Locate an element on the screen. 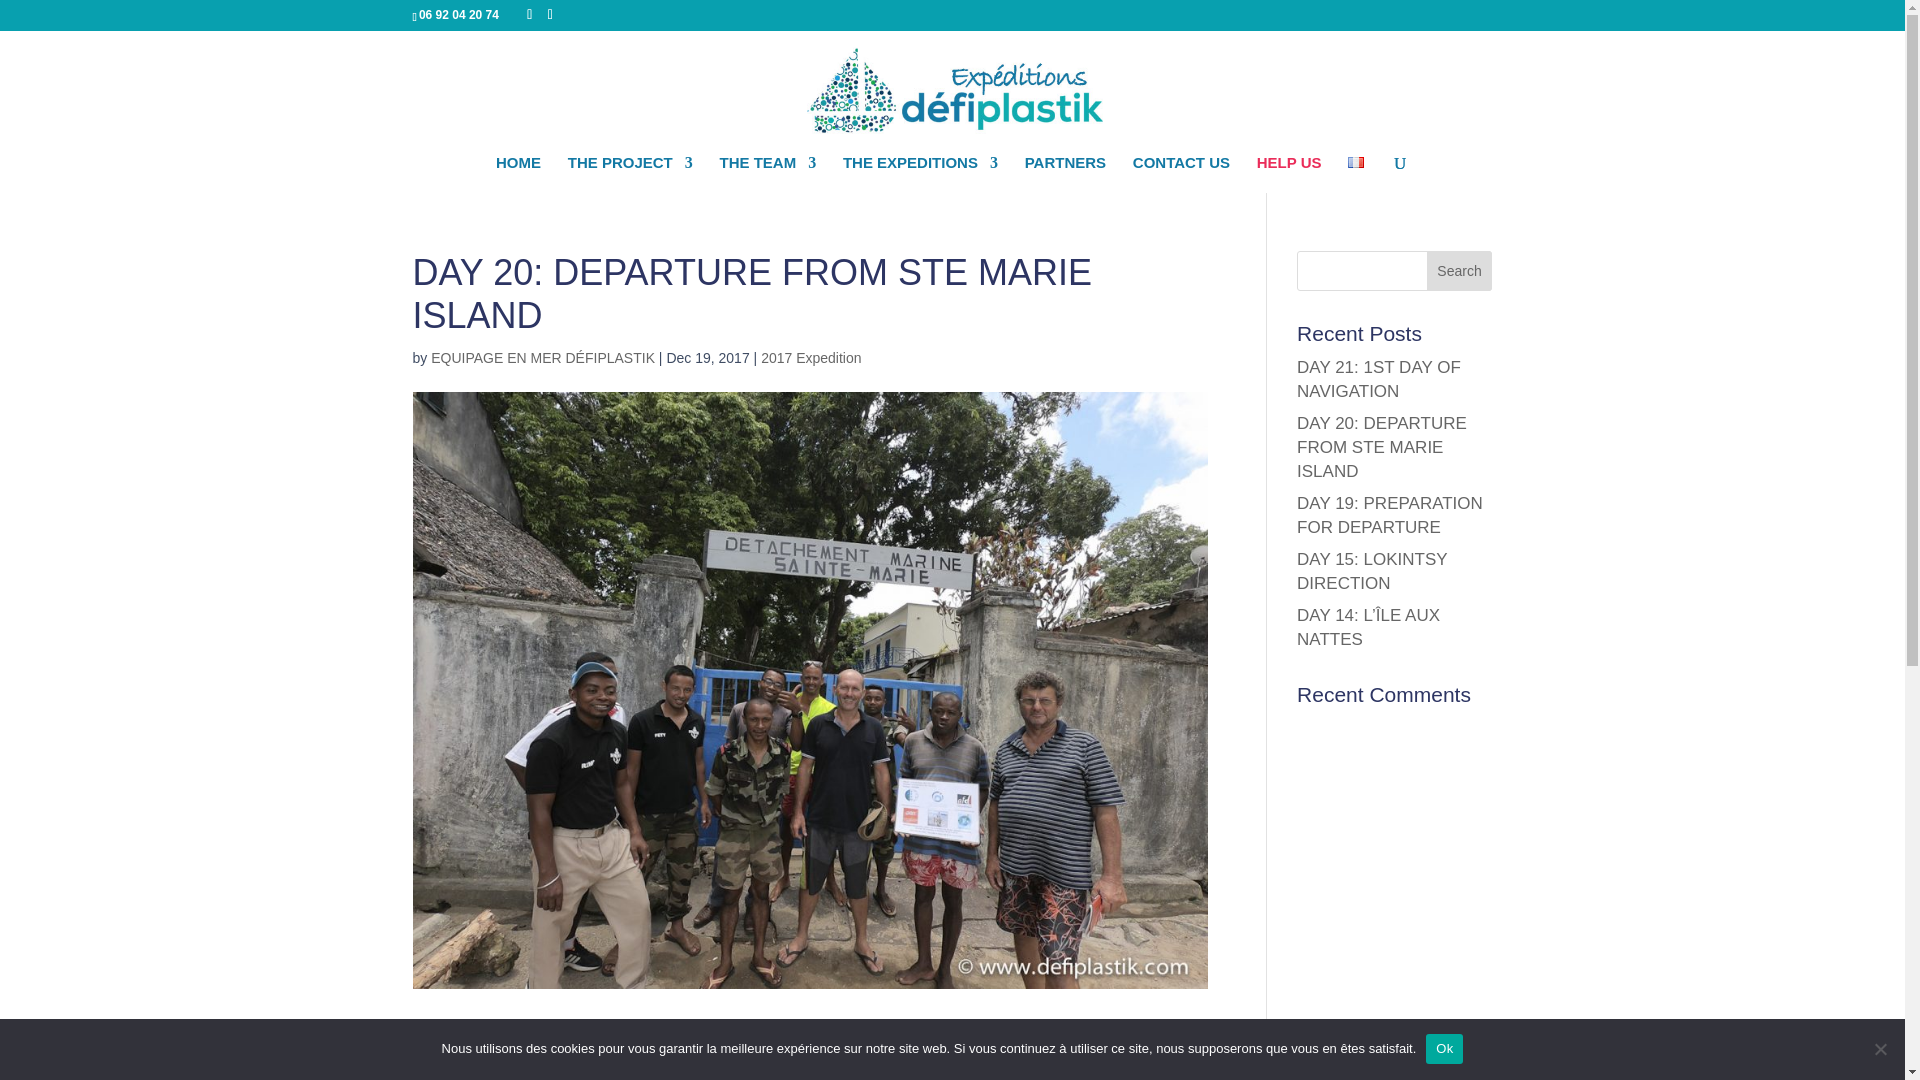 The image size is (1920, 1080). CONTACT US is located at coordinates (1181, 174).